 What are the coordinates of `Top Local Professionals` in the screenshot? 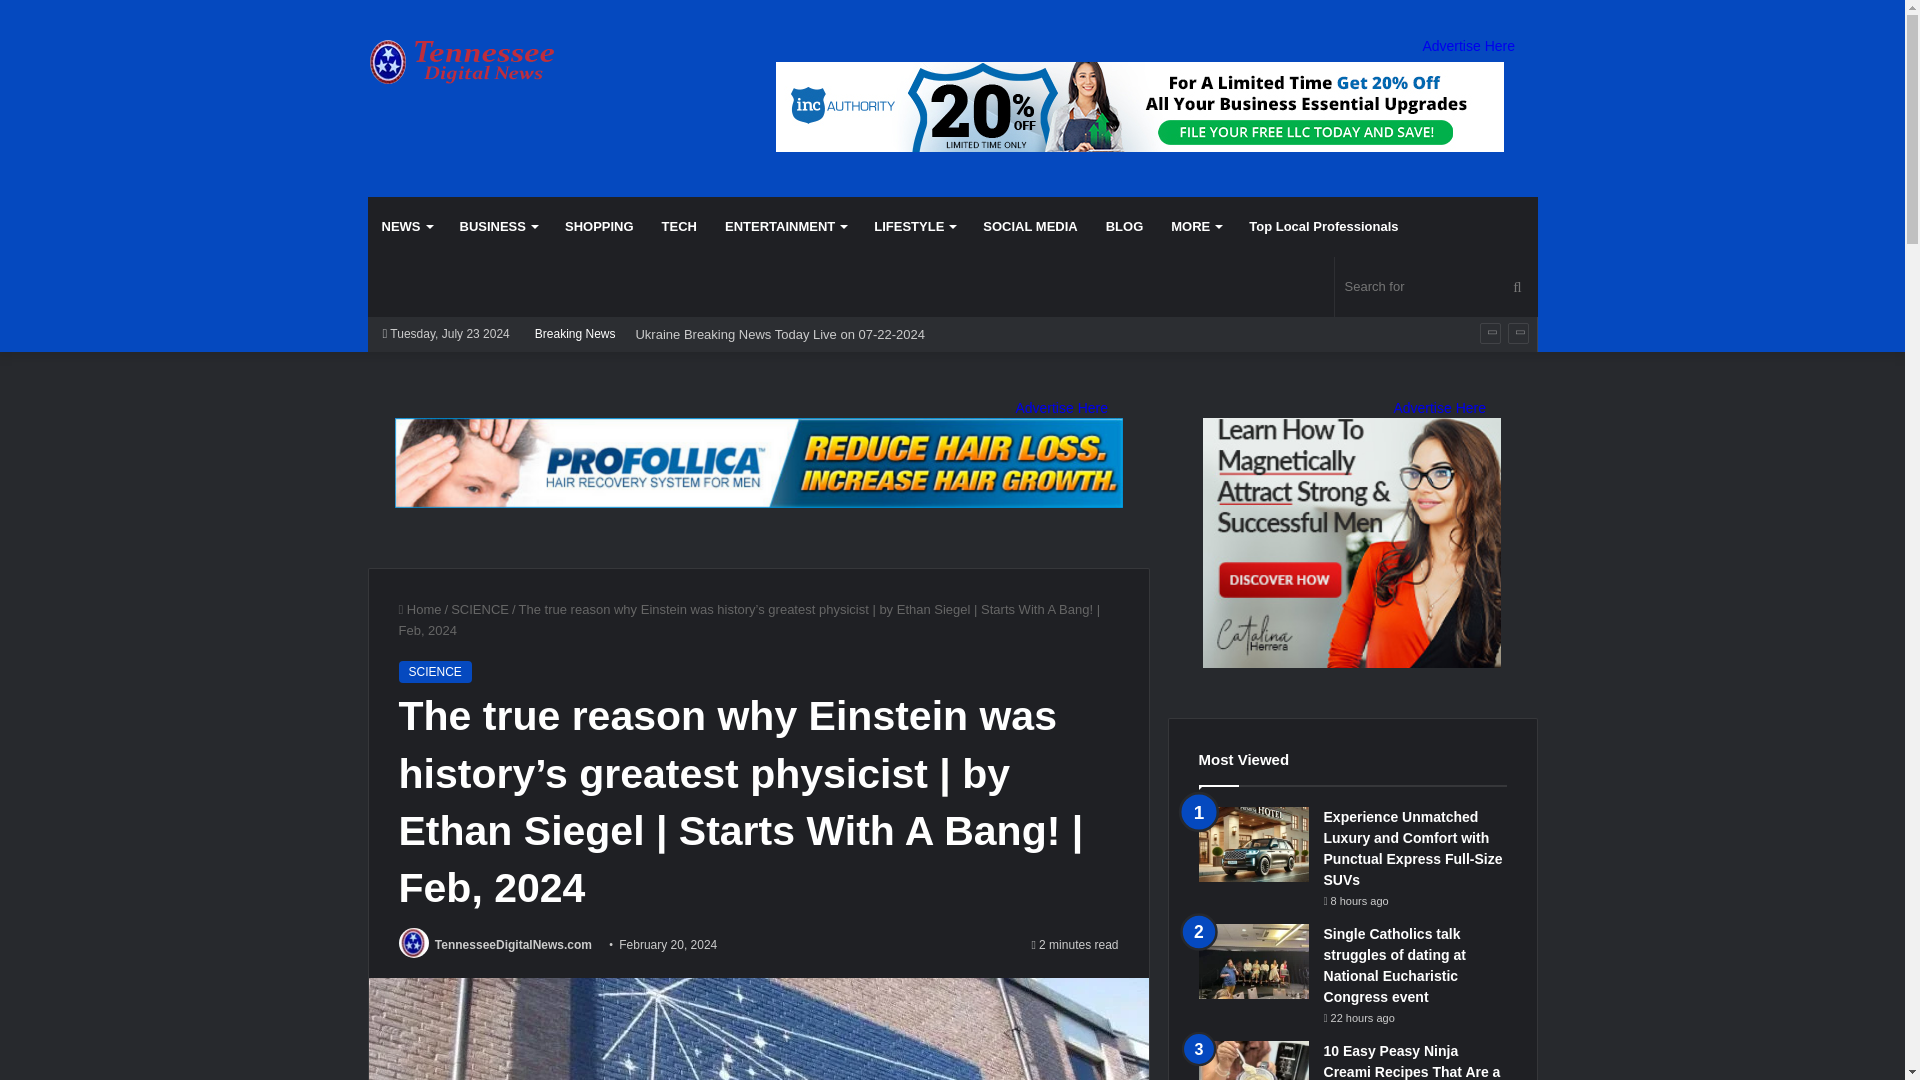 It's located at (1322, 226).